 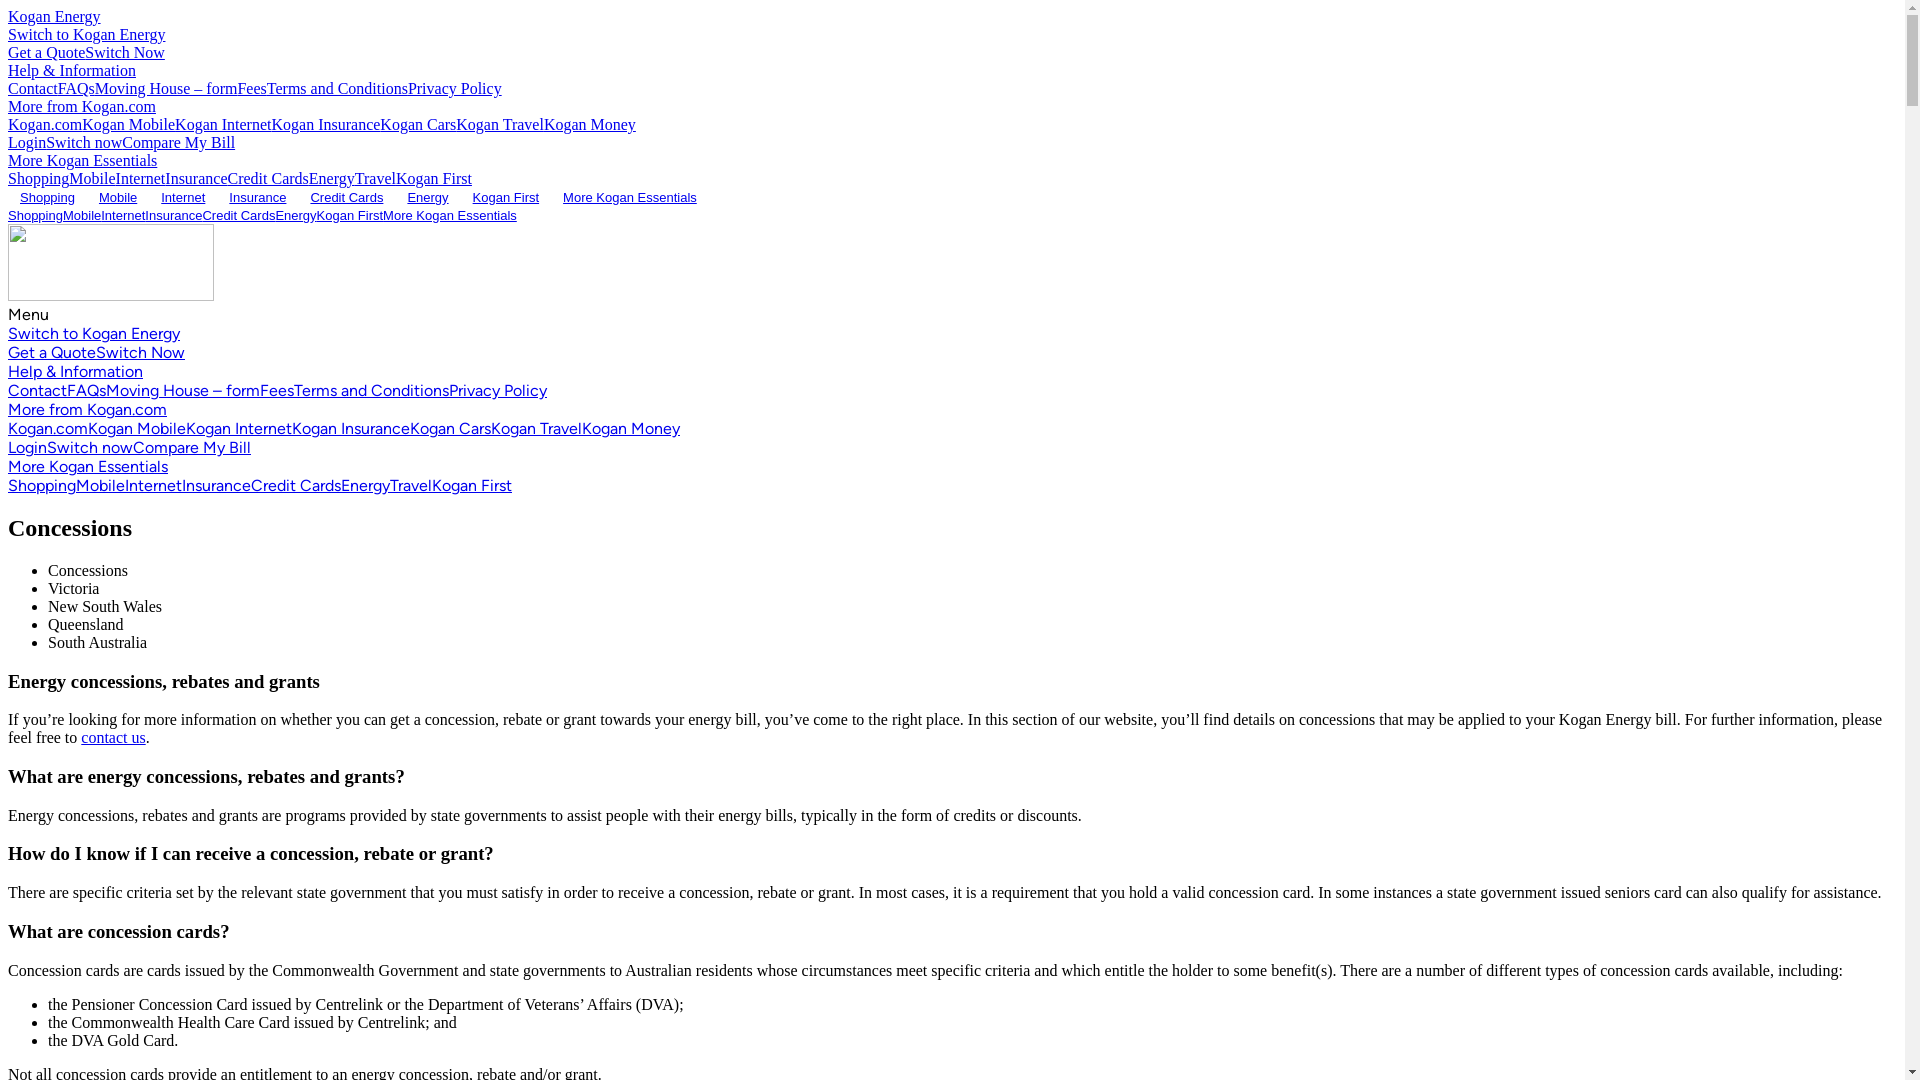 I want to click on Terms and Conditions, so click(x=372, y=390).